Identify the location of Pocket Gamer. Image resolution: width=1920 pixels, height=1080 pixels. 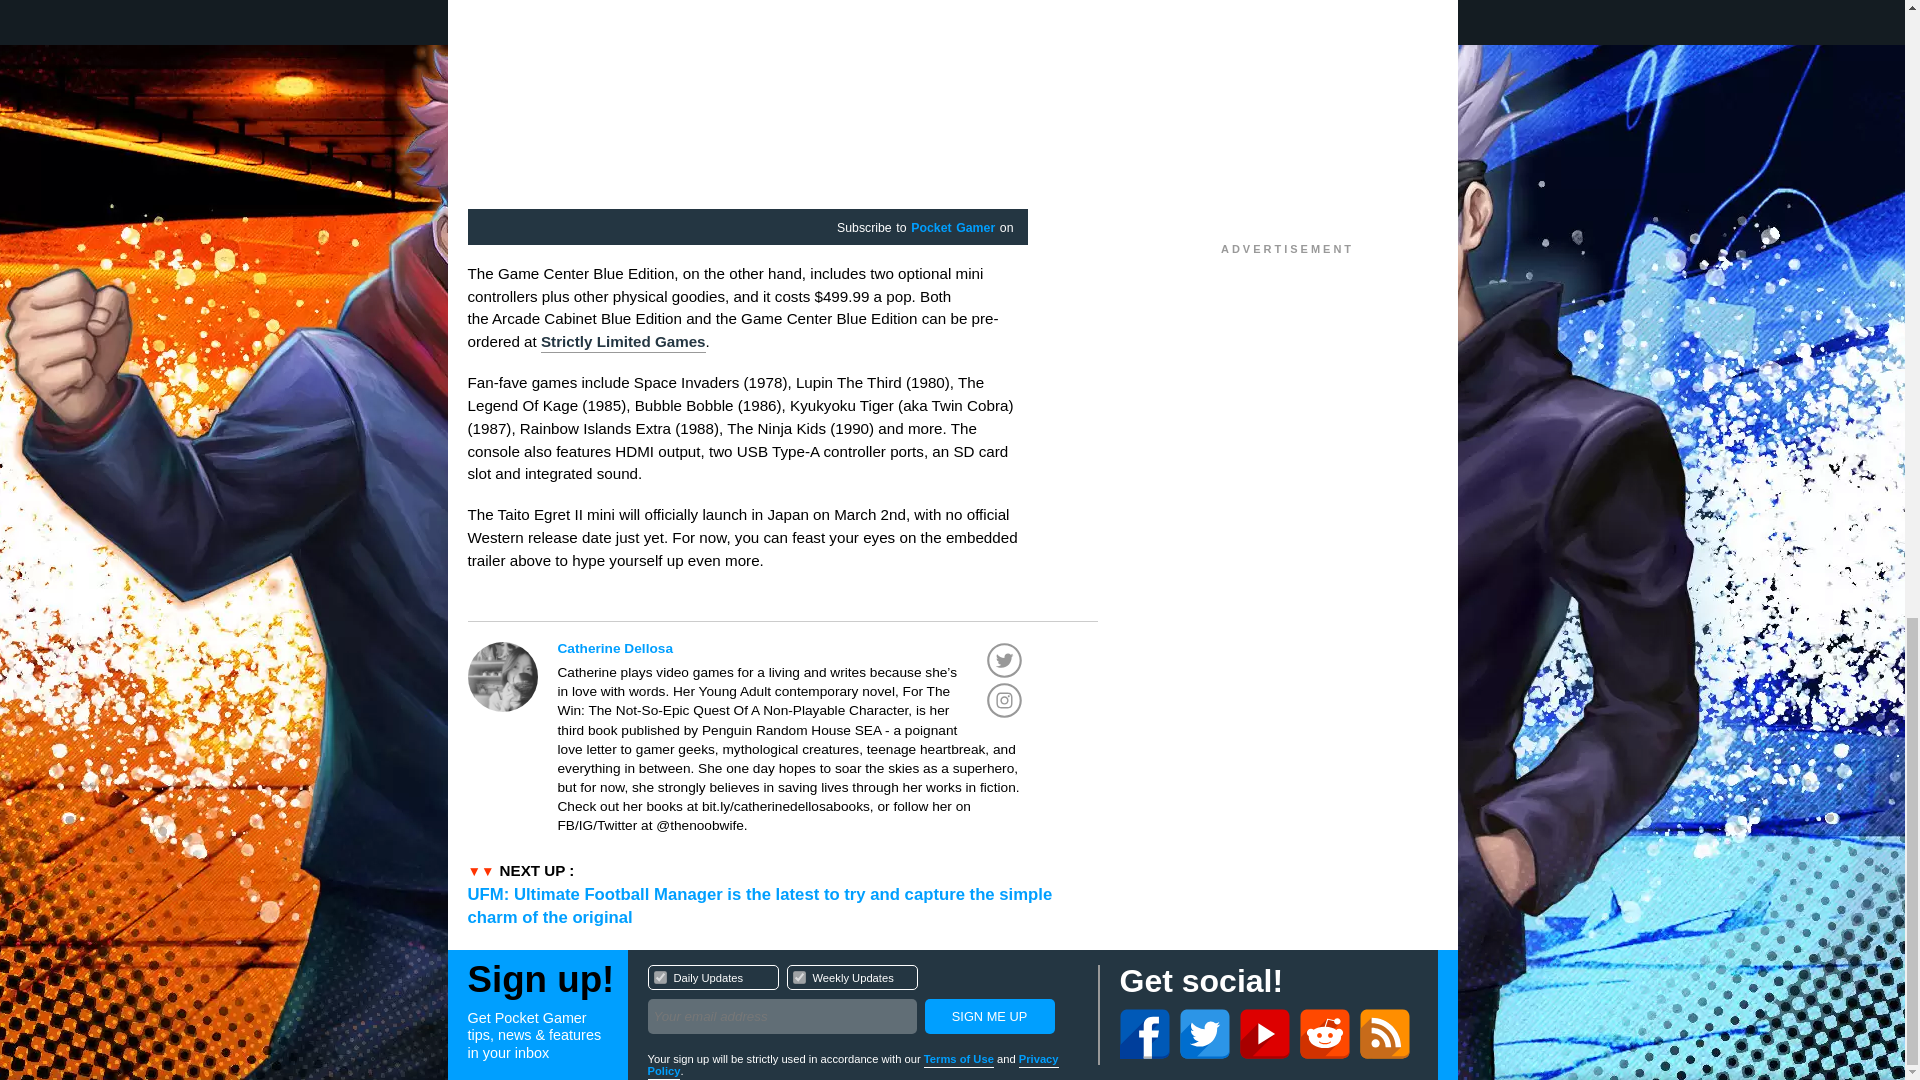
(792, 648).